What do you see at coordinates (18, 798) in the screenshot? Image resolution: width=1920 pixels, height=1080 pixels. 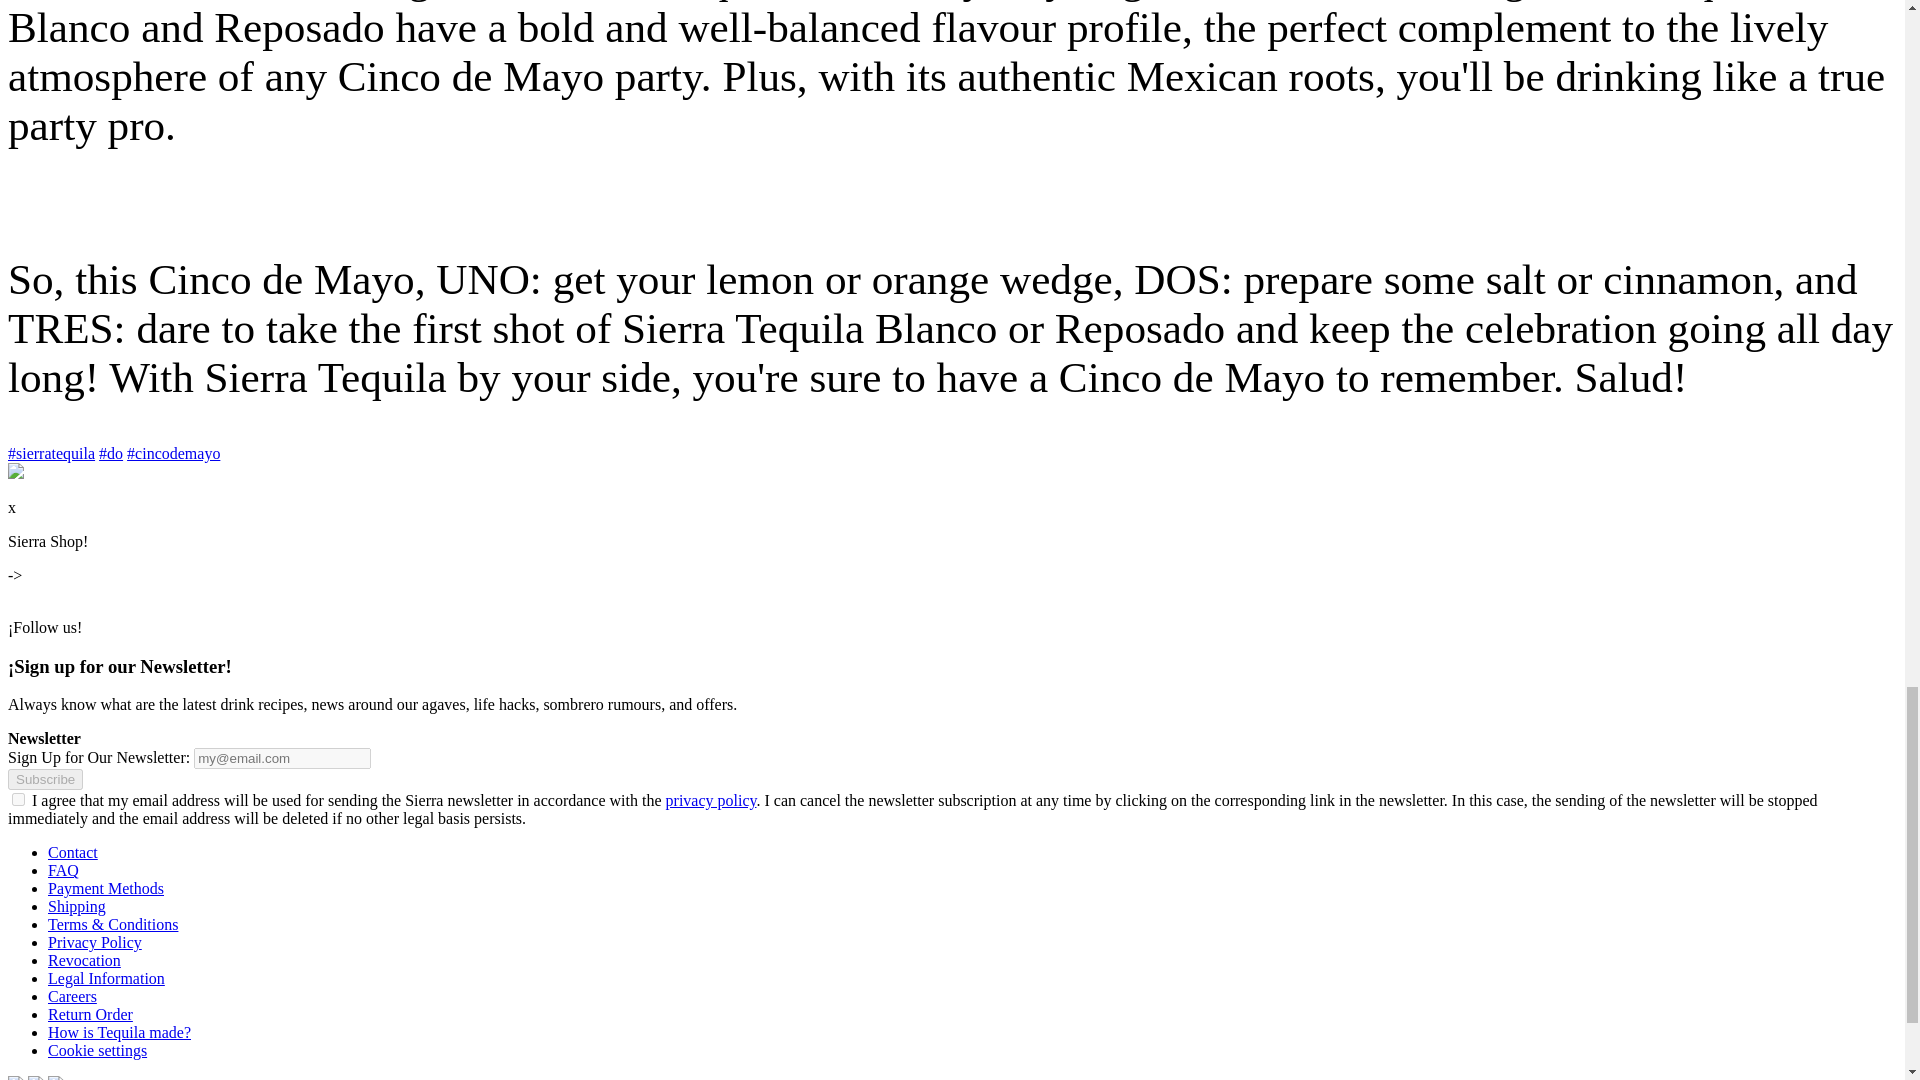 I see `on` at bounding box center [18, 798].